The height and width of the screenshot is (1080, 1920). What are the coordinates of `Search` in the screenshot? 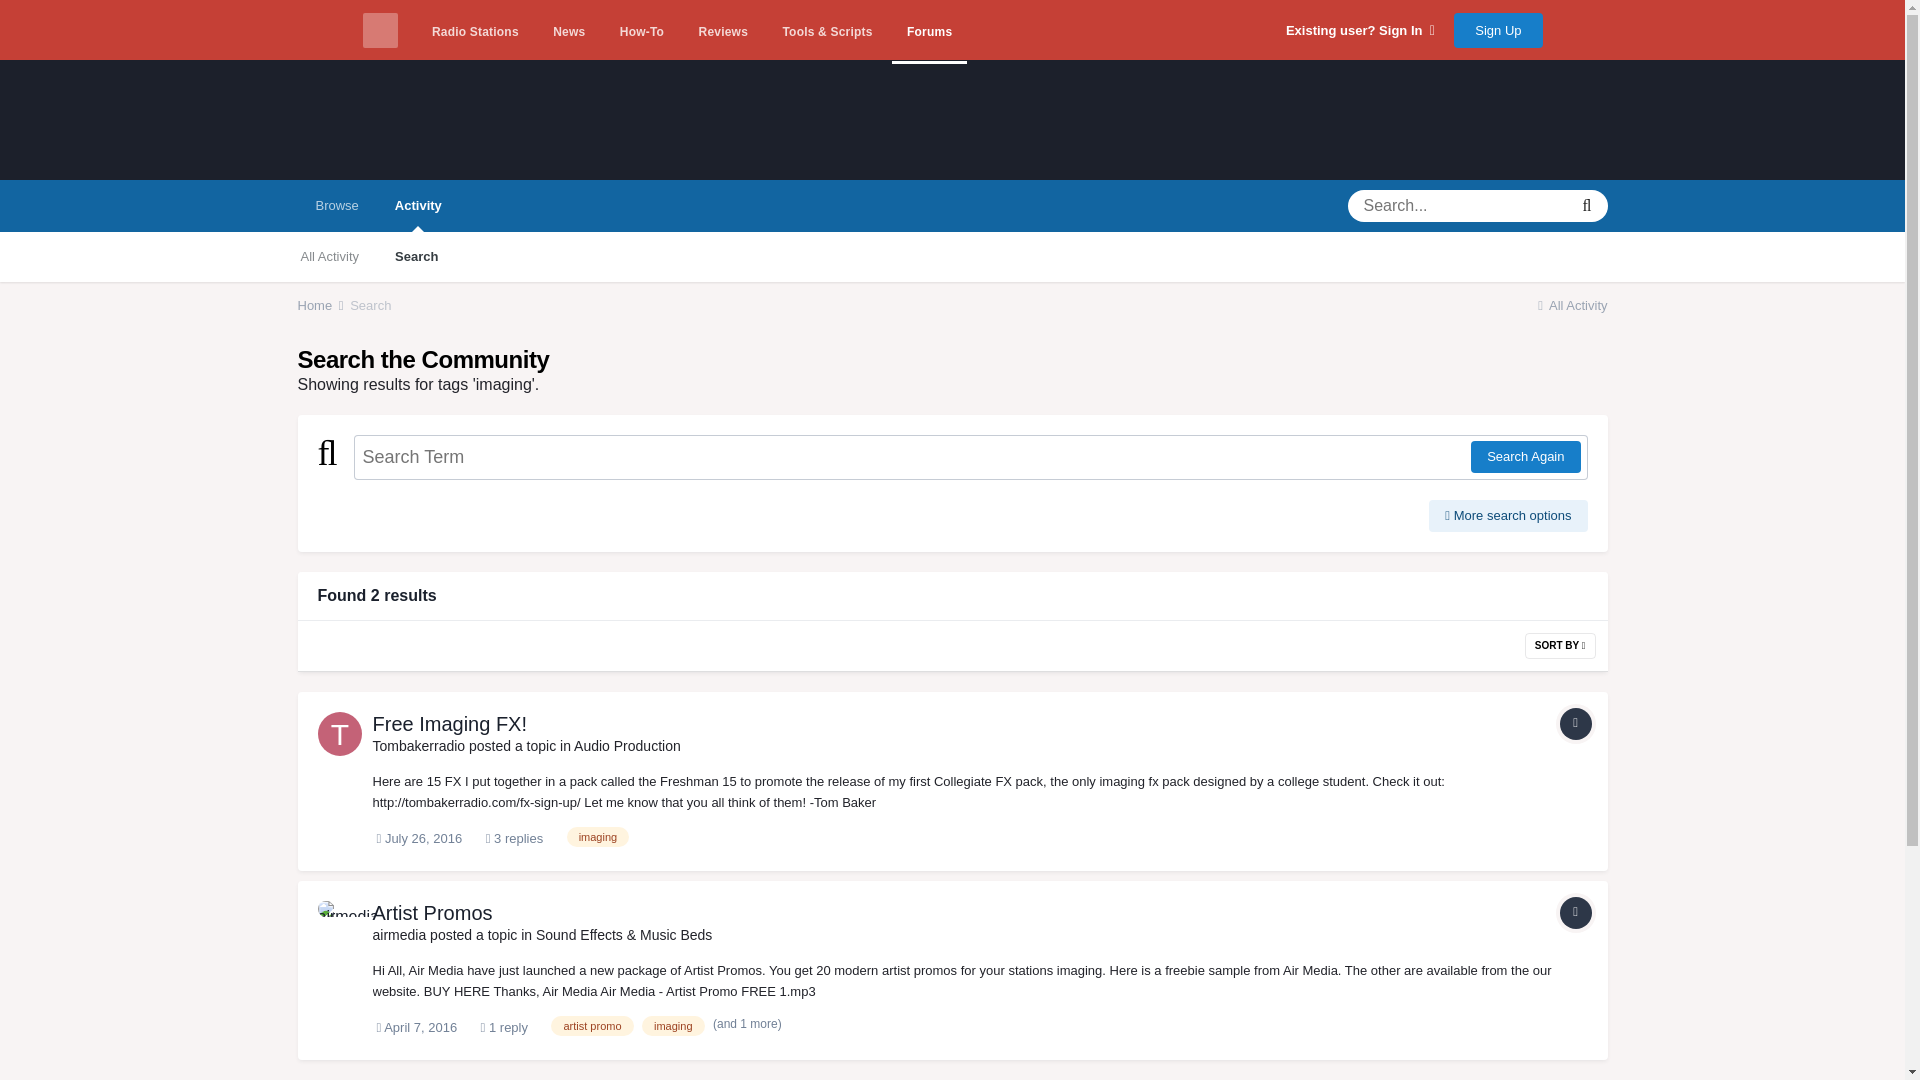 It's located at (416, 256).